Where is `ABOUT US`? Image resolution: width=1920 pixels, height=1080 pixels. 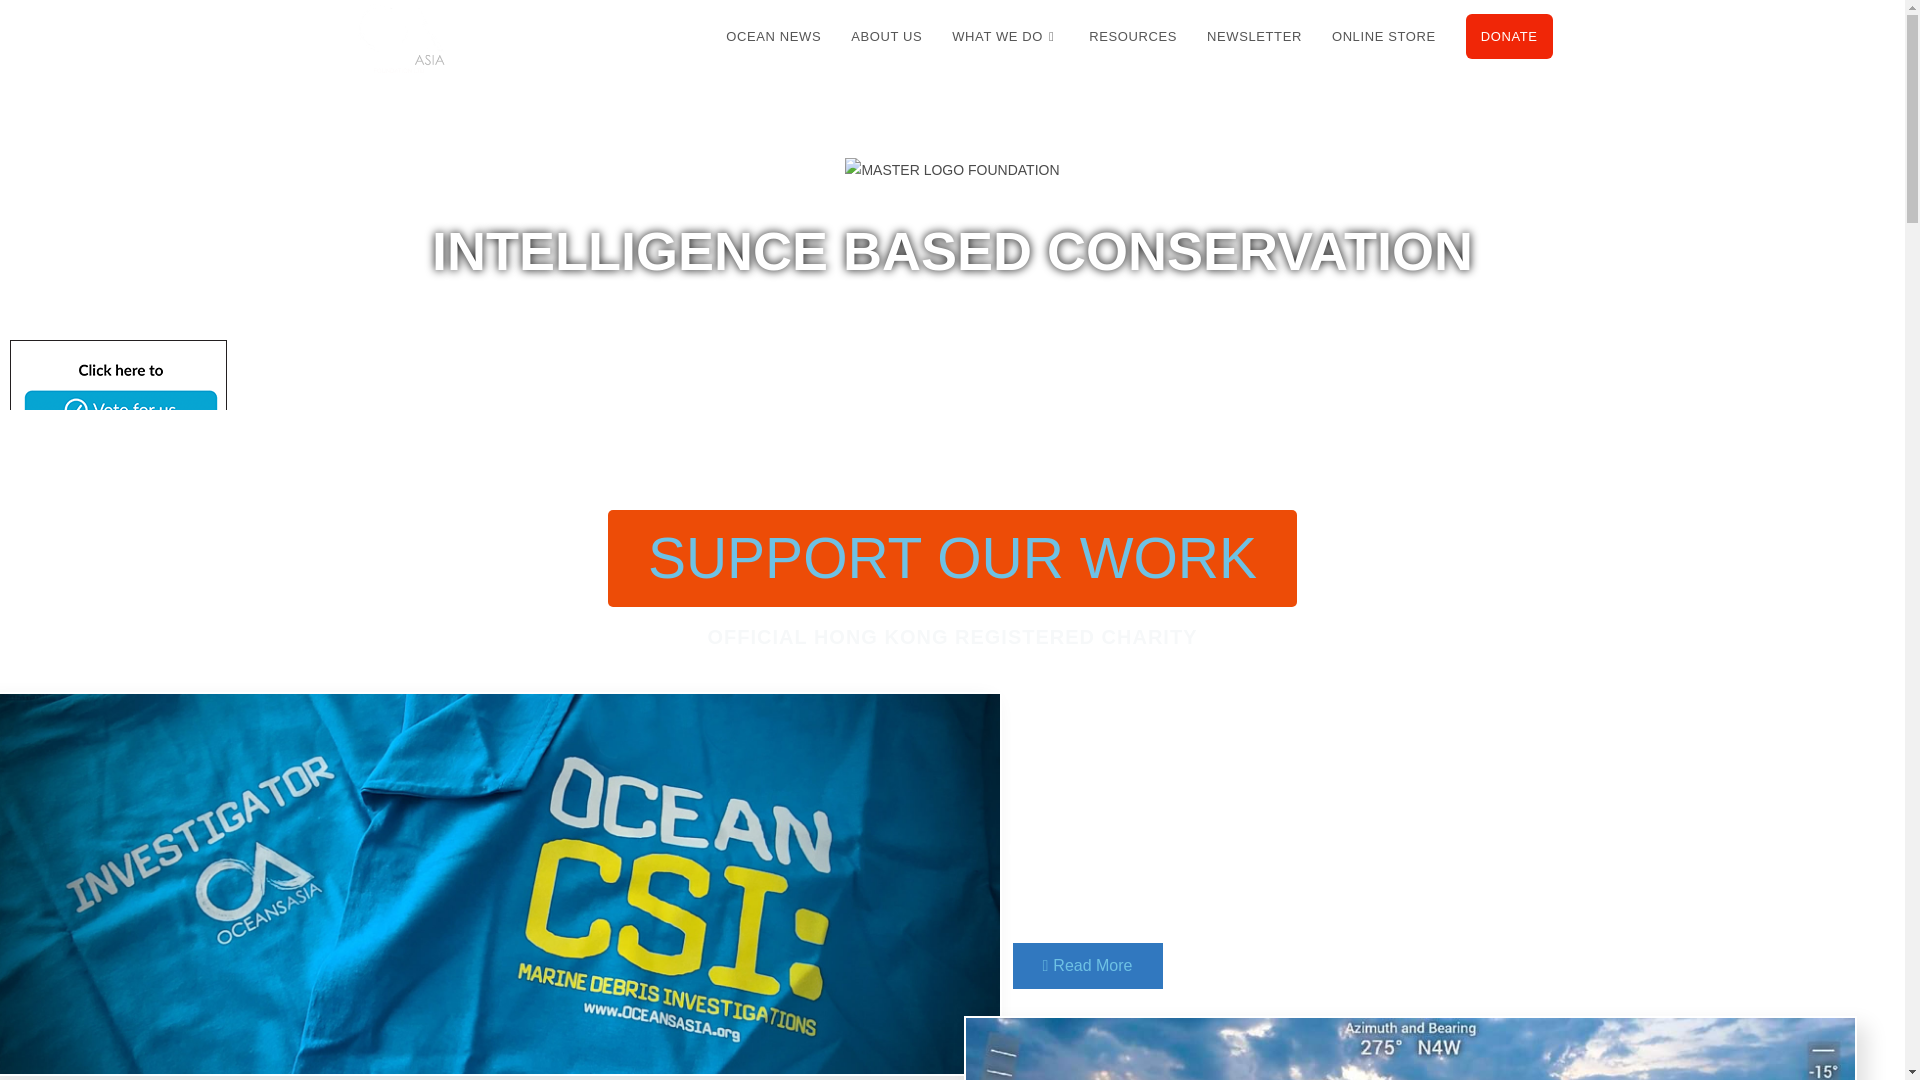
ABOUT US is located at coordinates (886, 37).